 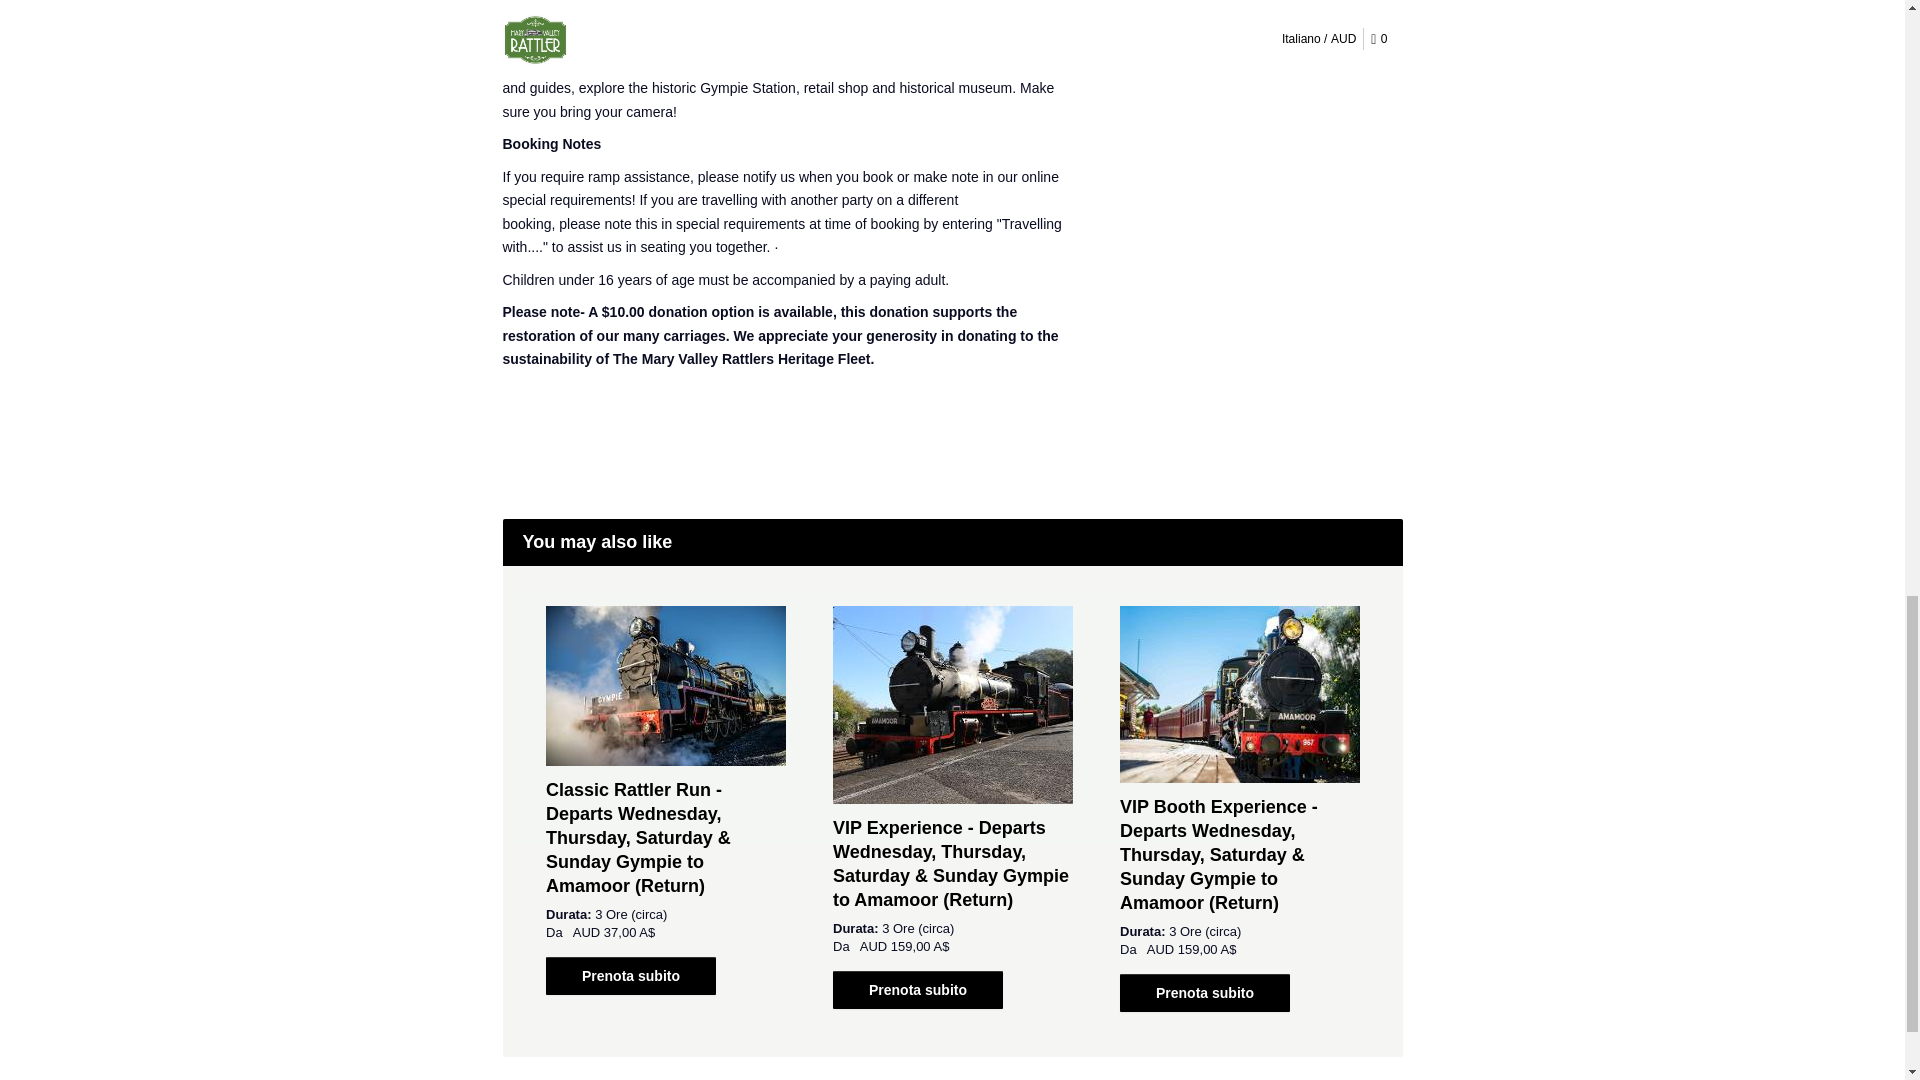 What do you see at coordinates (1207, 948) in the screenshot?
I see `Conversione stimata da 159` at bounding box center [1207, 948].